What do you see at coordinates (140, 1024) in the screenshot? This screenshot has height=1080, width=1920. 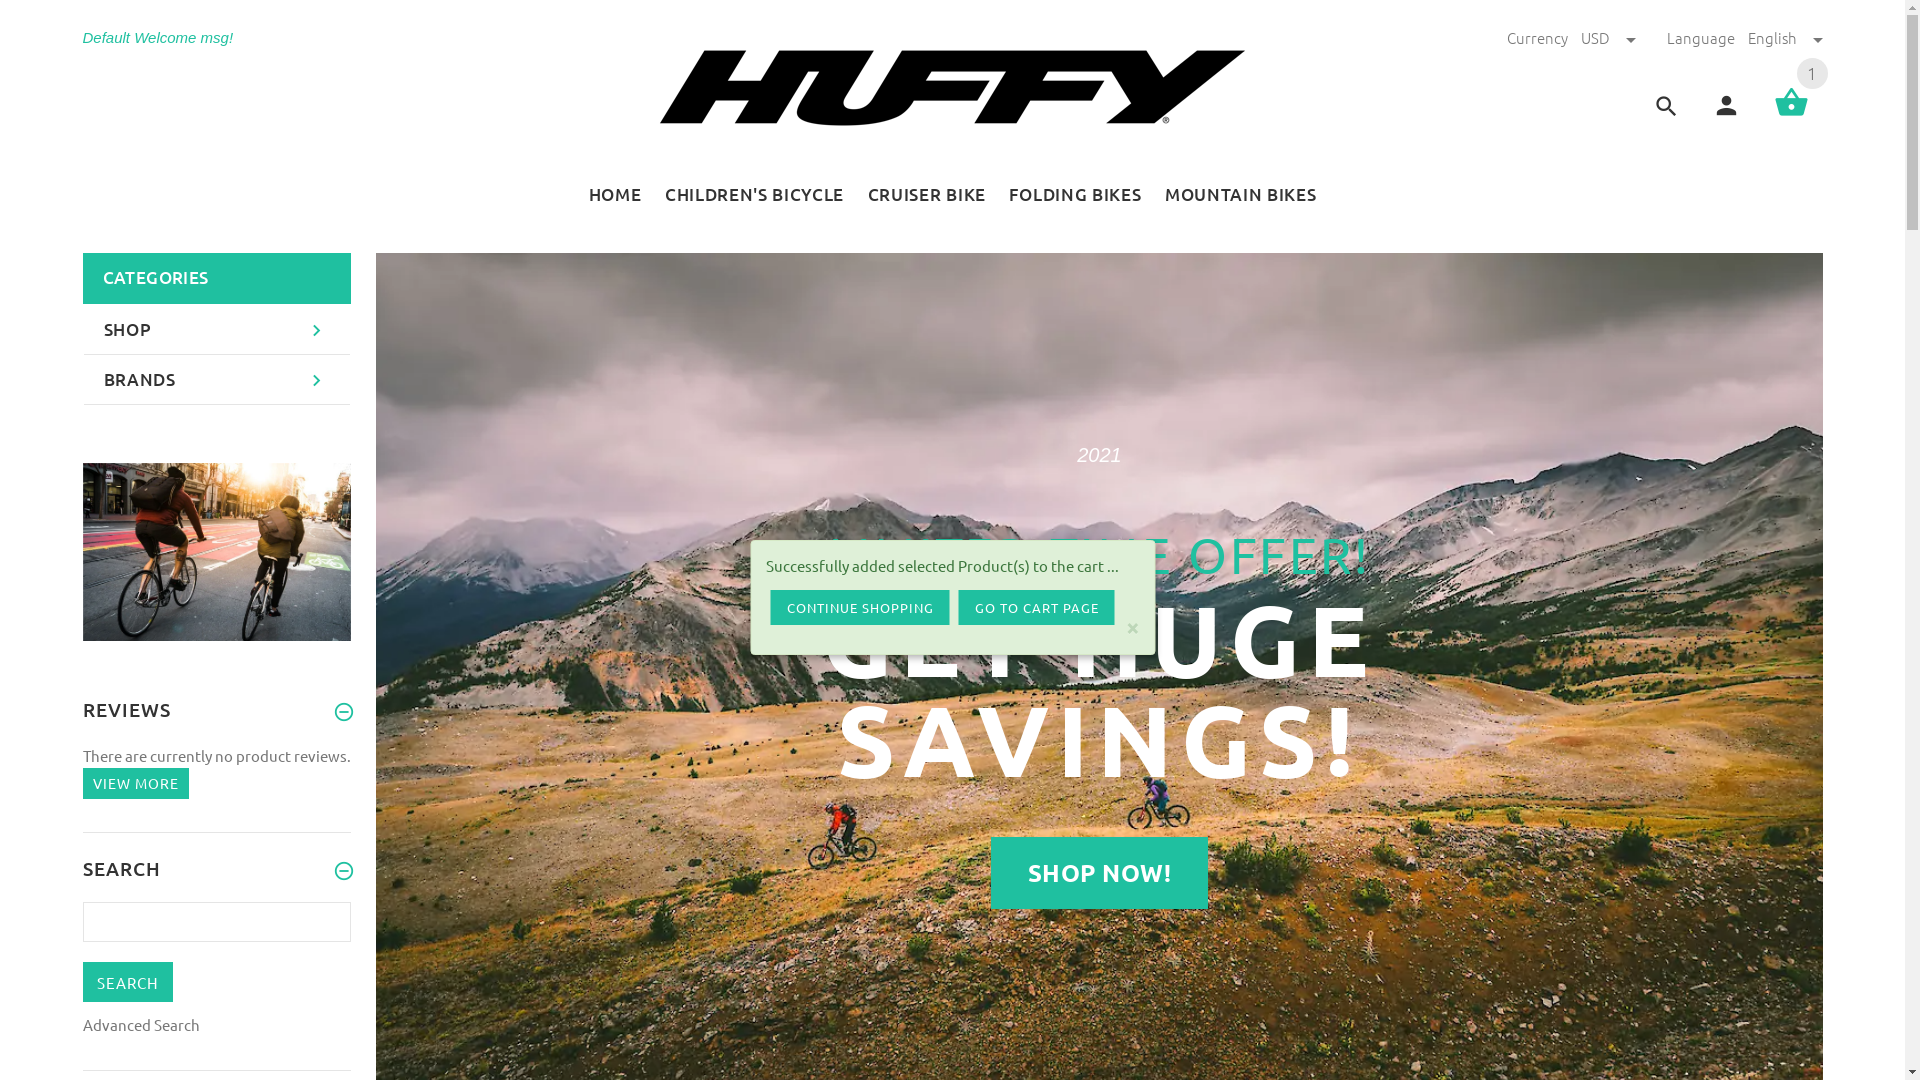 I see `Advanced Search` at bounding box center [140, 1024].